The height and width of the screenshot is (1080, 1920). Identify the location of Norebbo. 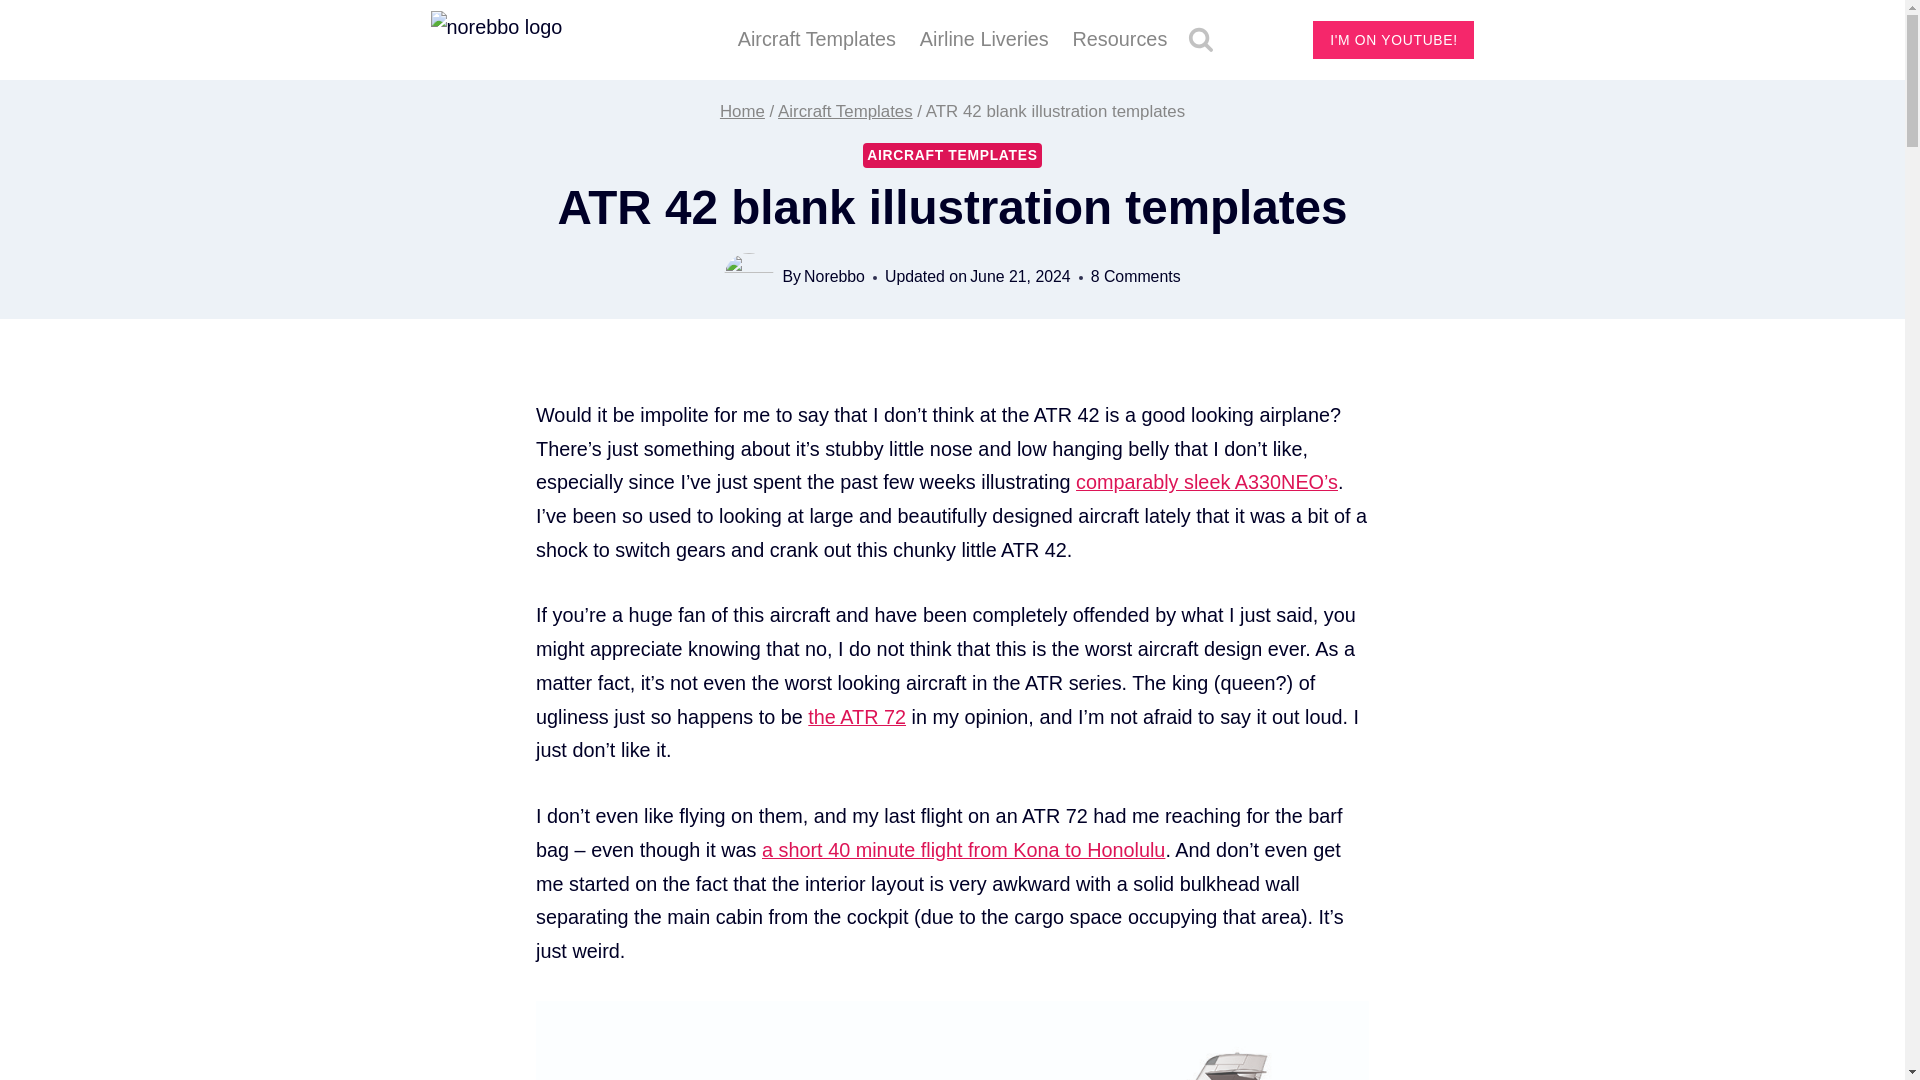
(834, 276).